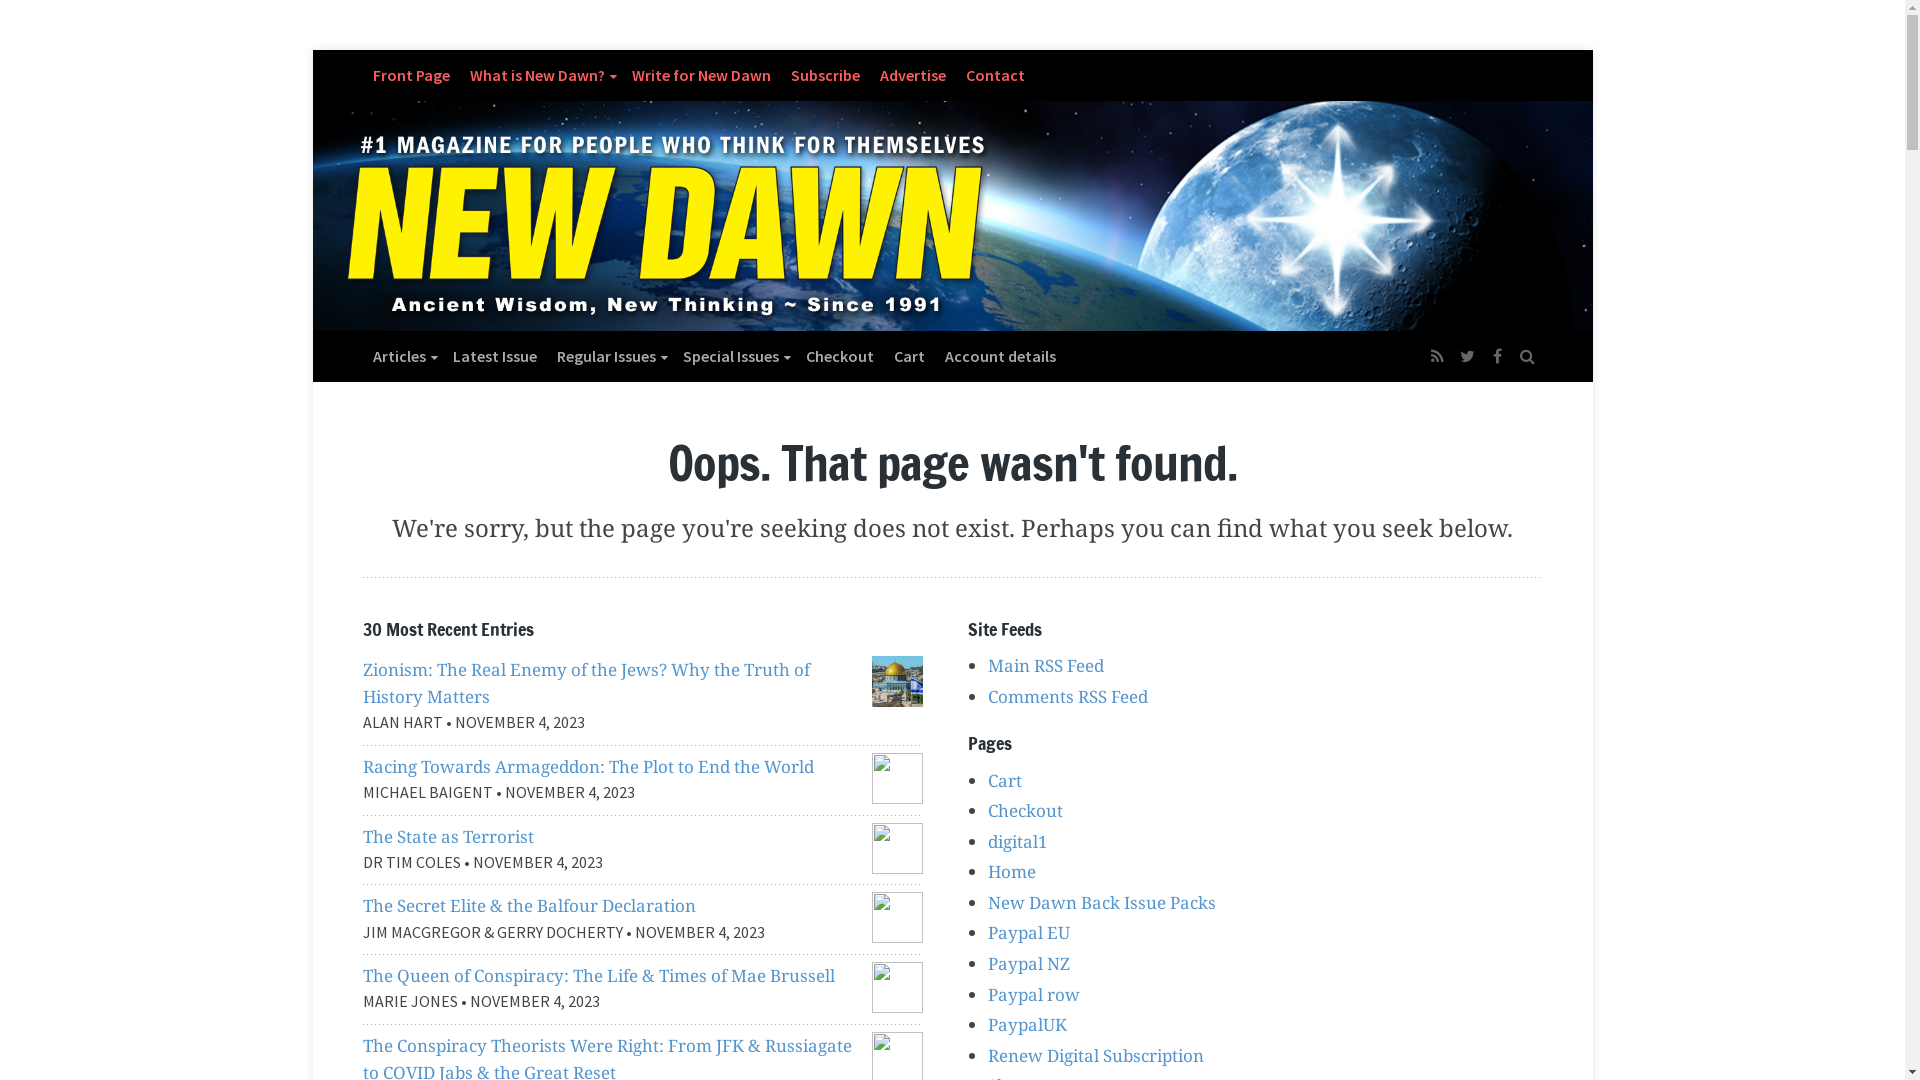 The width and height of the screenshot is (1920, 1080). What do you see at coordinates (913, 75) in the screenshot?
I see `Advertise` at bounding box center [913, 75].